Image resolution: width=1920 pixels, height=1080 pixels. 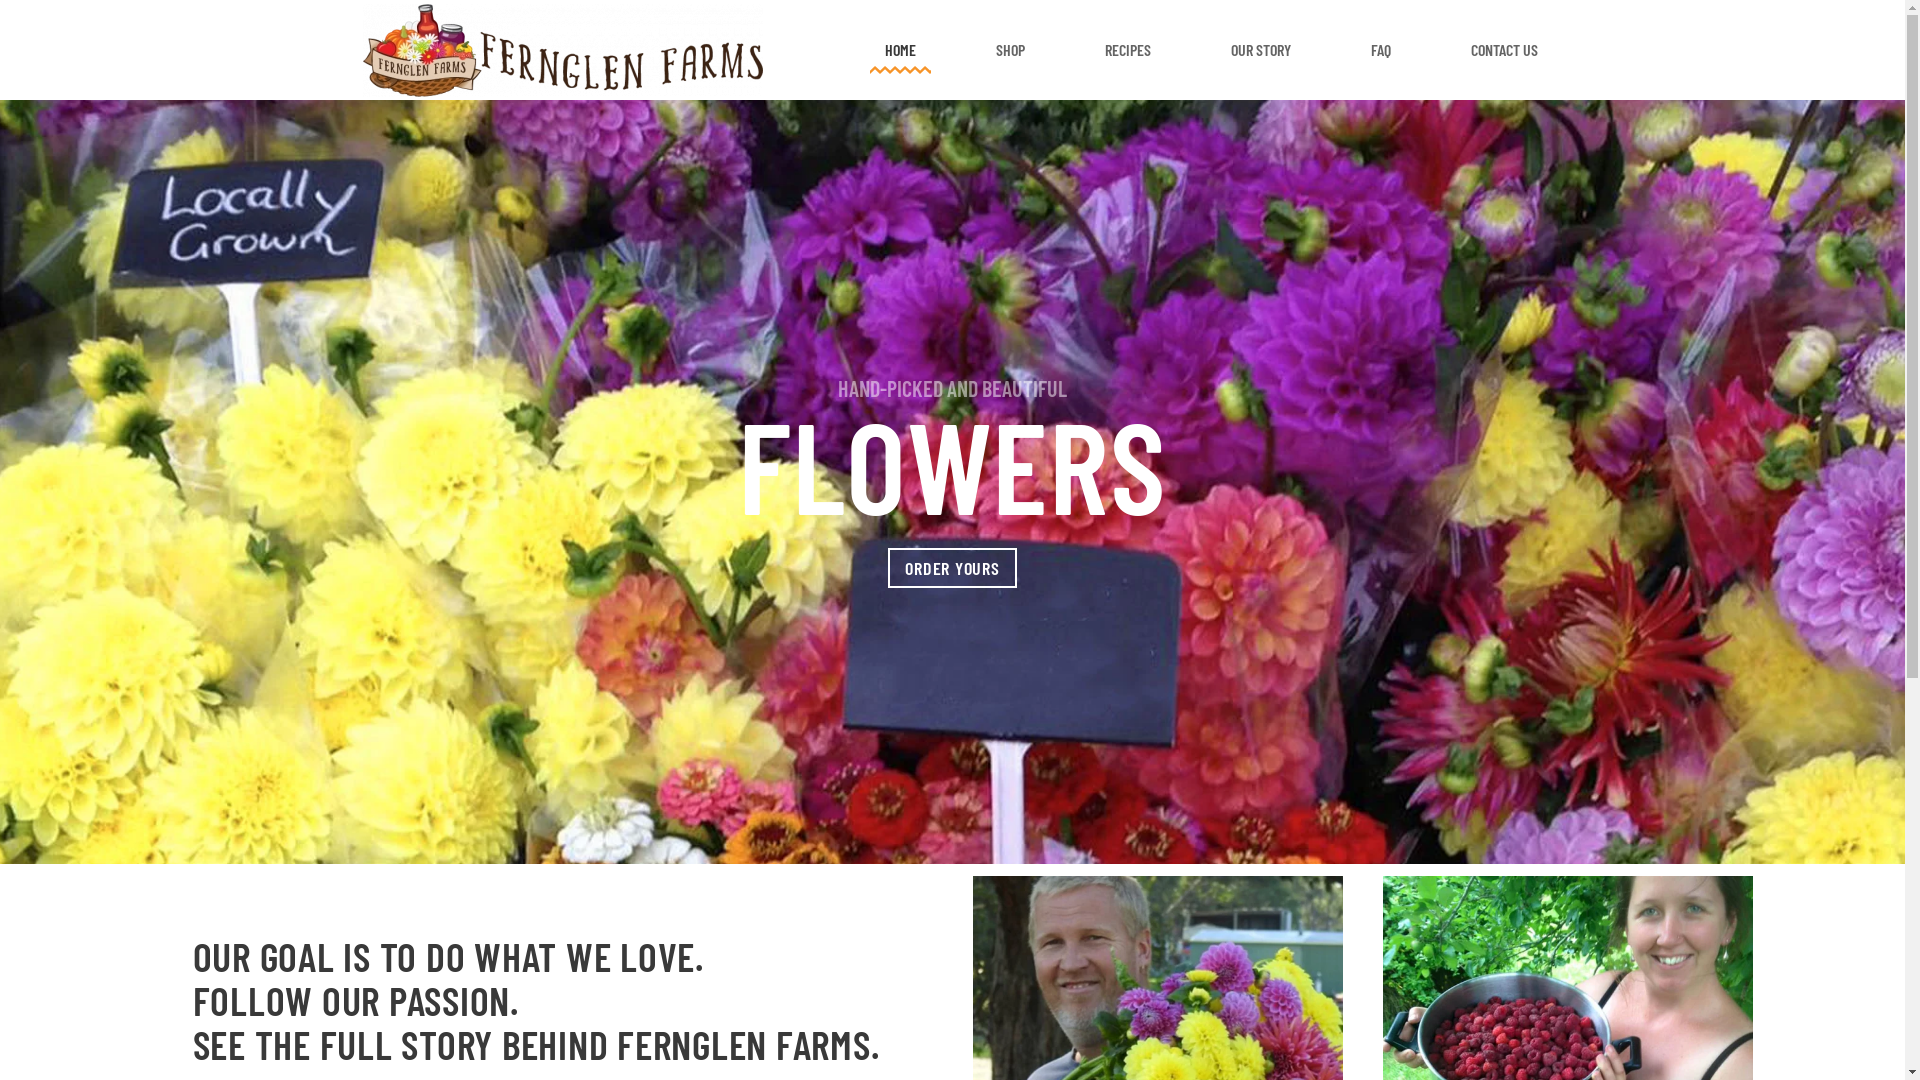 I want to click on OUR STORY, so click(x=1261, y=50).